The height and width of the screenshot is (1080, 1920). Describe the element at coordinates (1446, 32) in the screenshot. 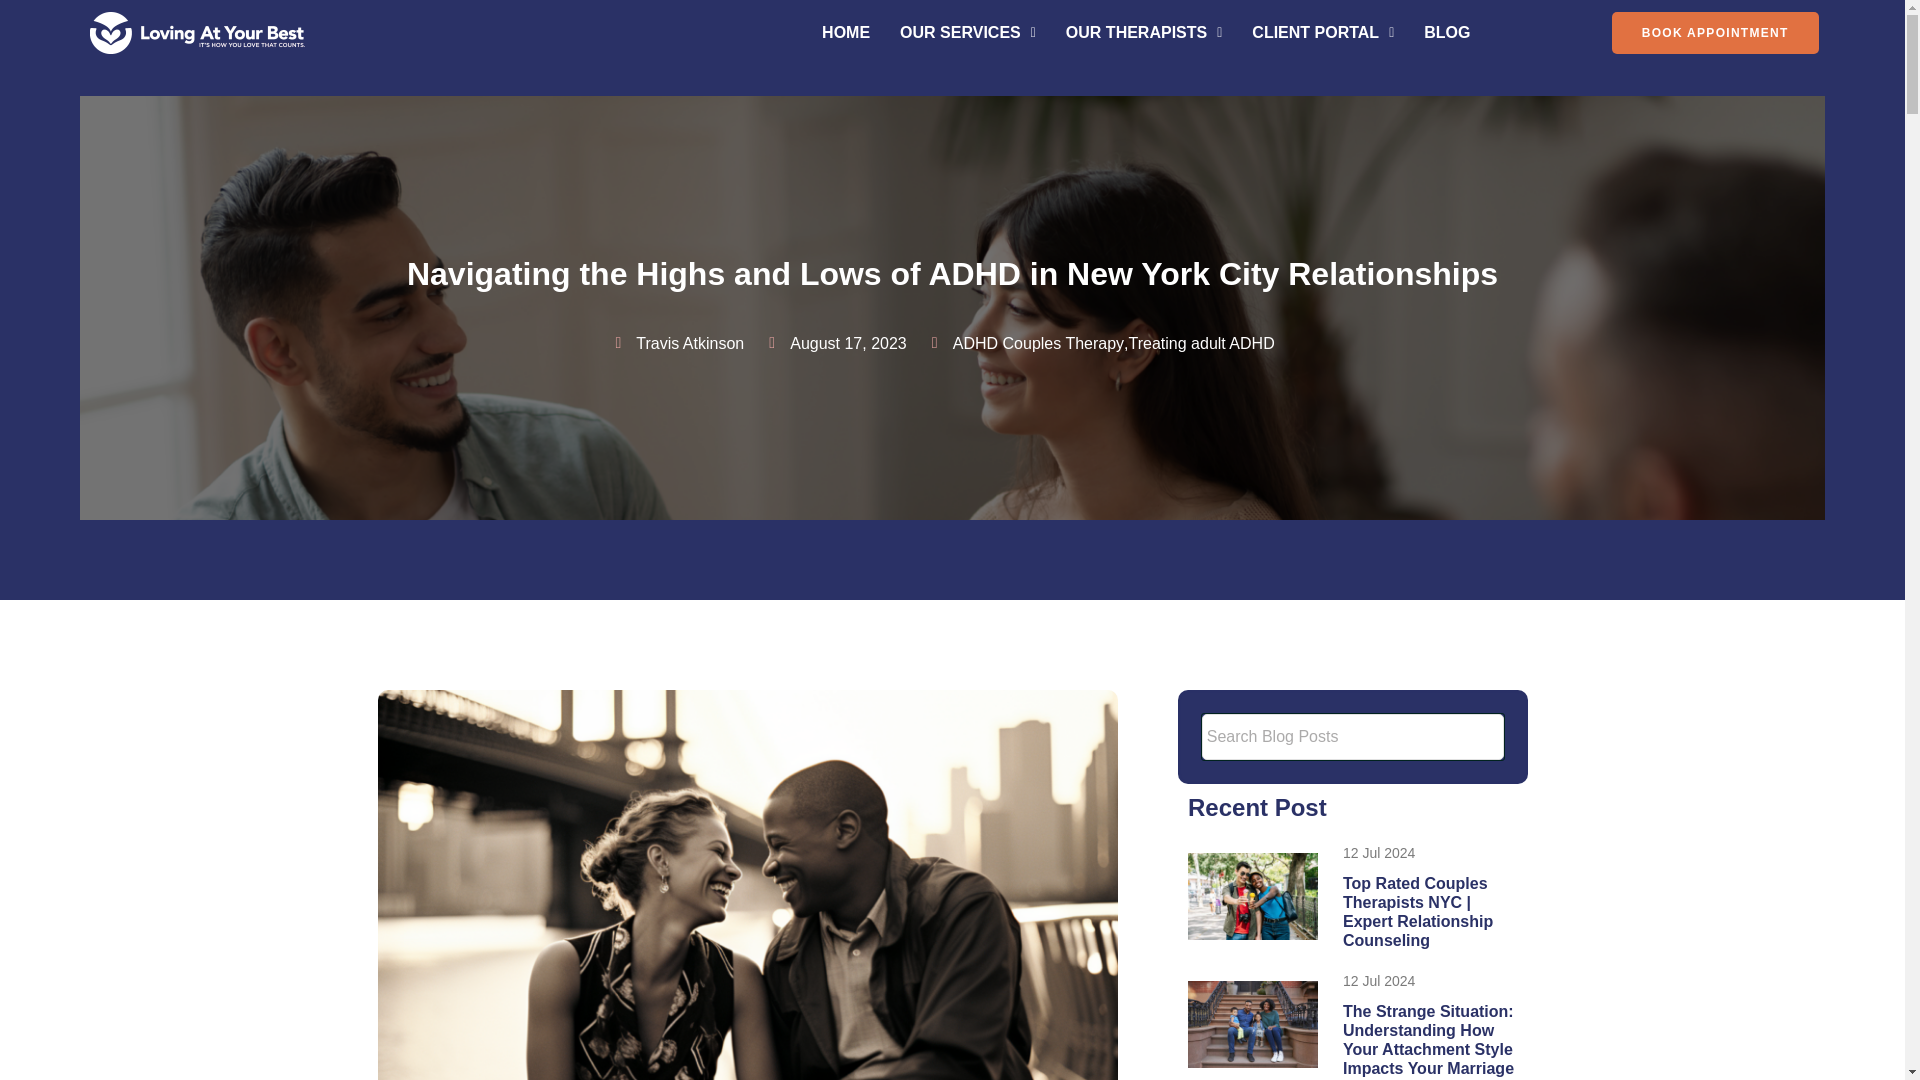

I see `BLOG` at that location.